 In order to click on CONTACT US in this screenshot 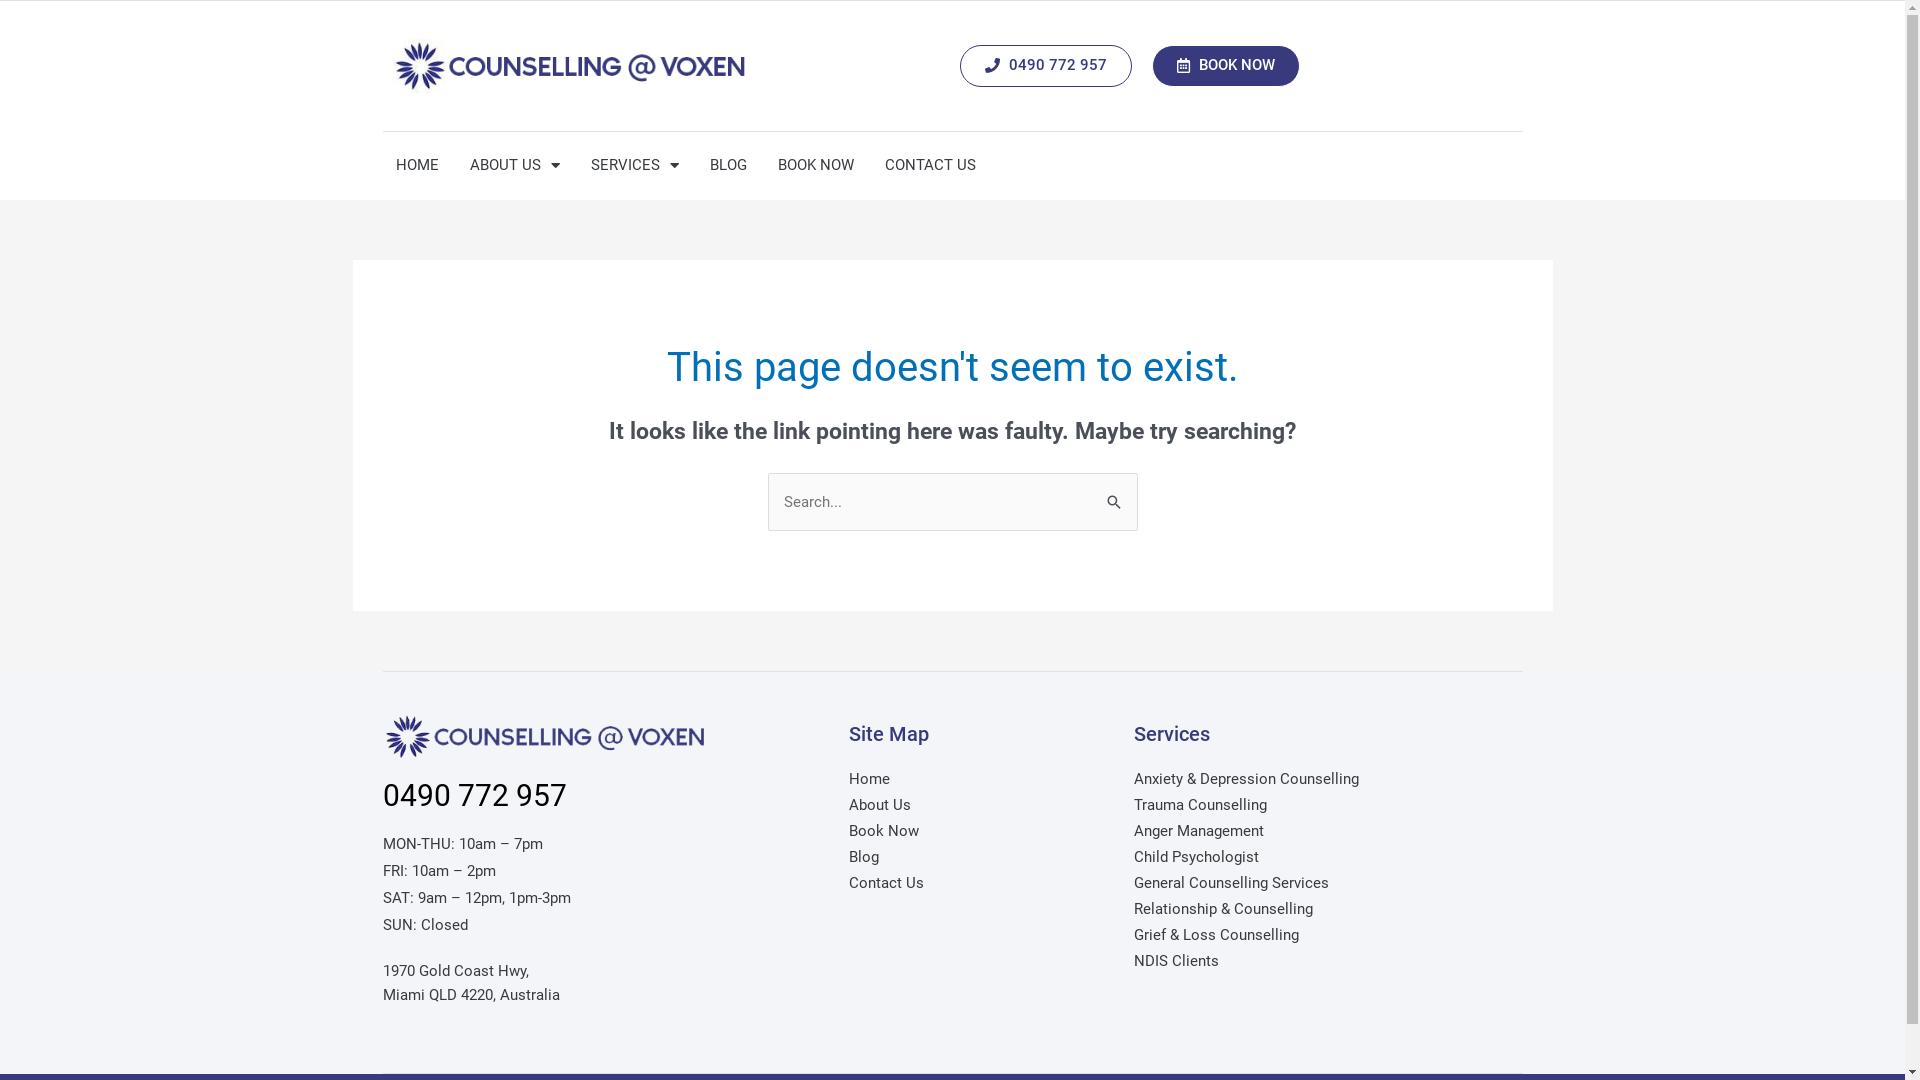, I will do `click(930, 165)`.